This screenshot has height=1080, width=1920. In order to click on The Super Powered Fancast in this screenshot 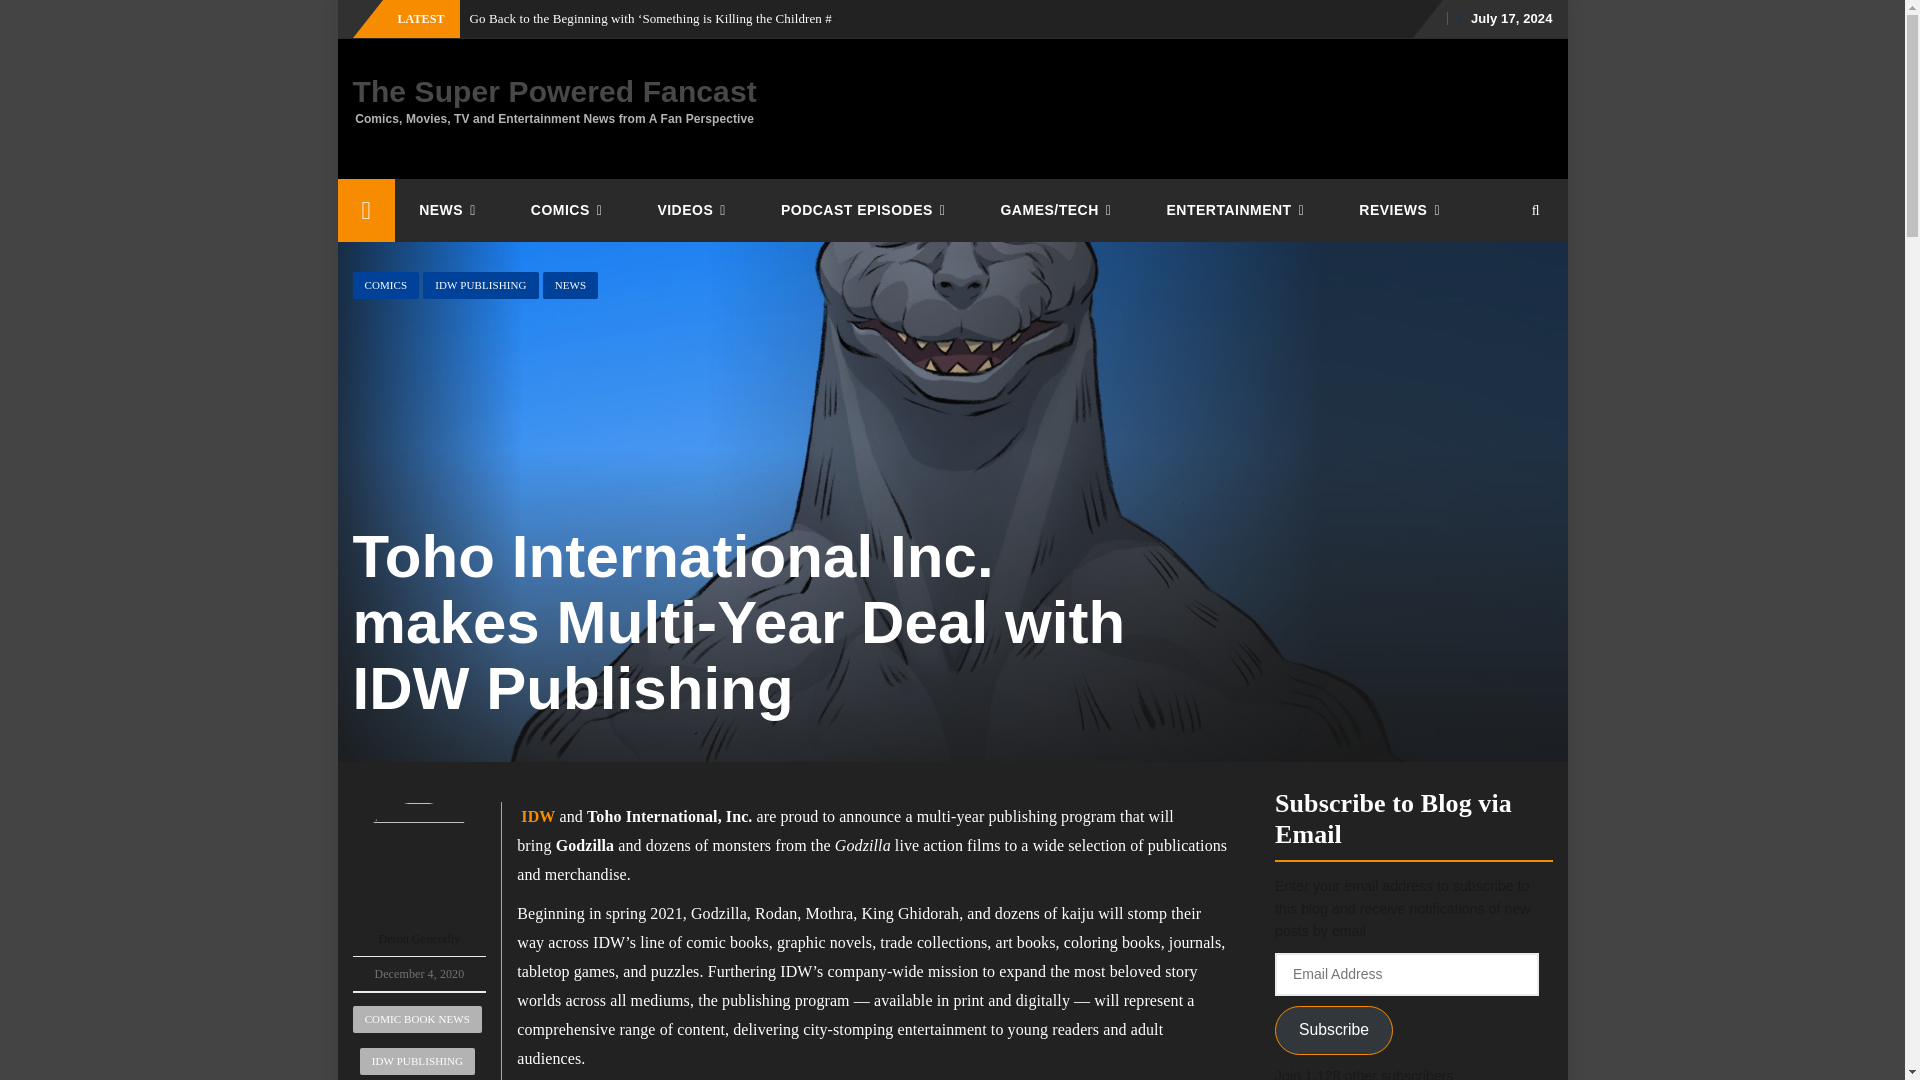, I will do `click(554, 91)`.